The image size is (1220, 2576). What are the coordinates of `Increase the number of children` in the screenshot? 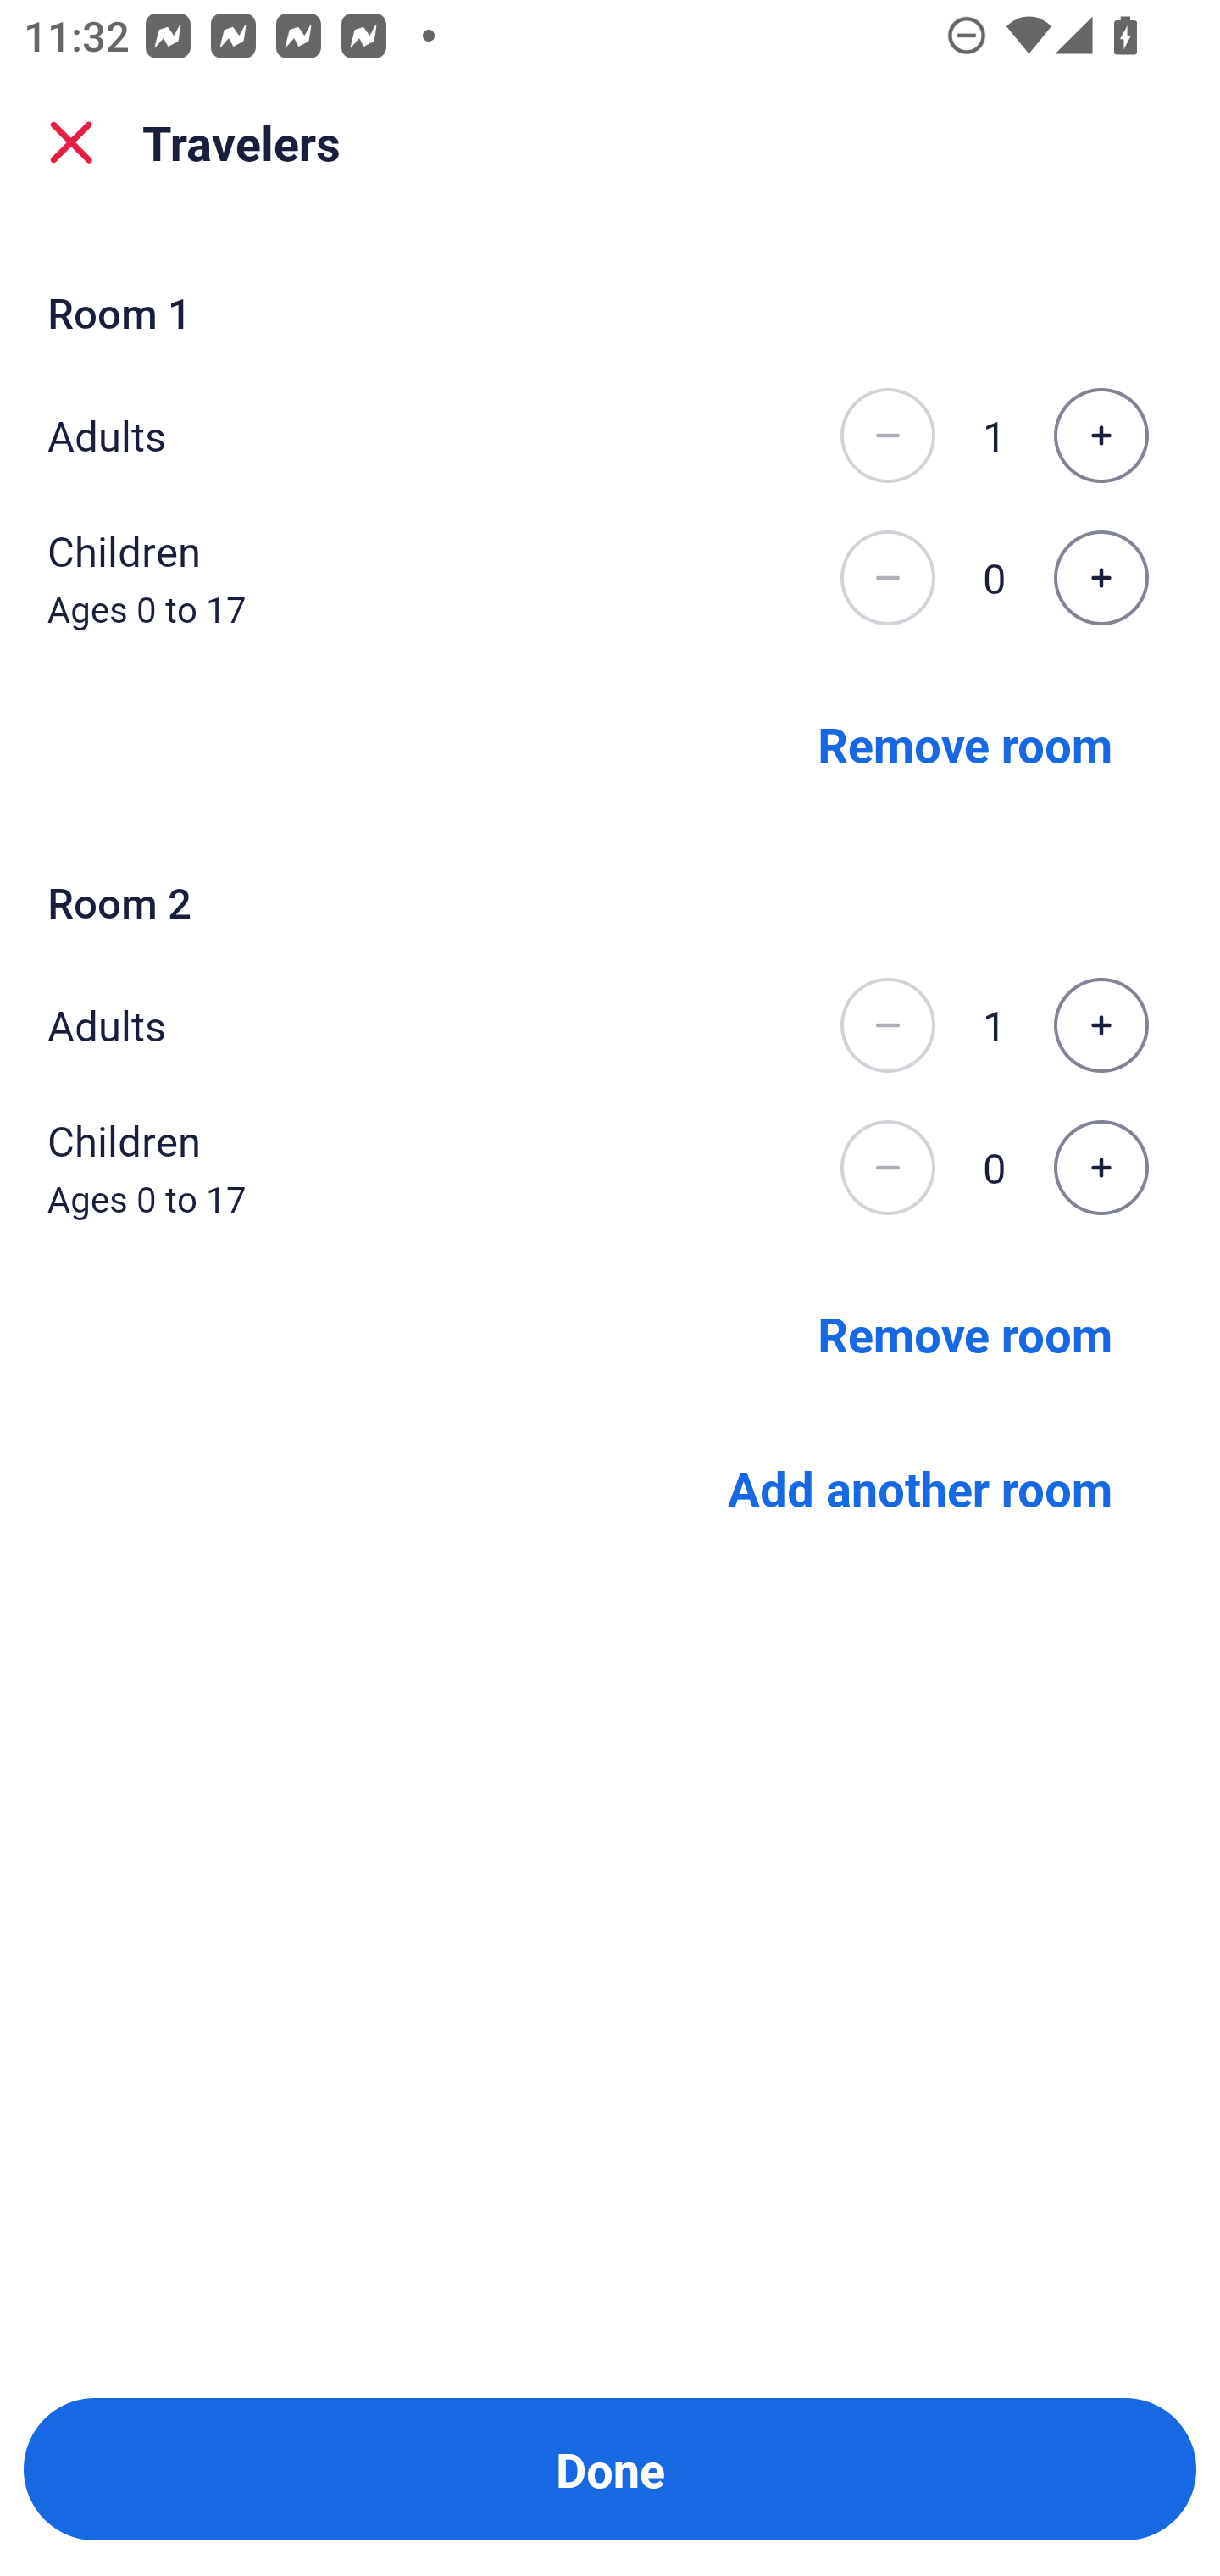 It's located at (1101, 1168).